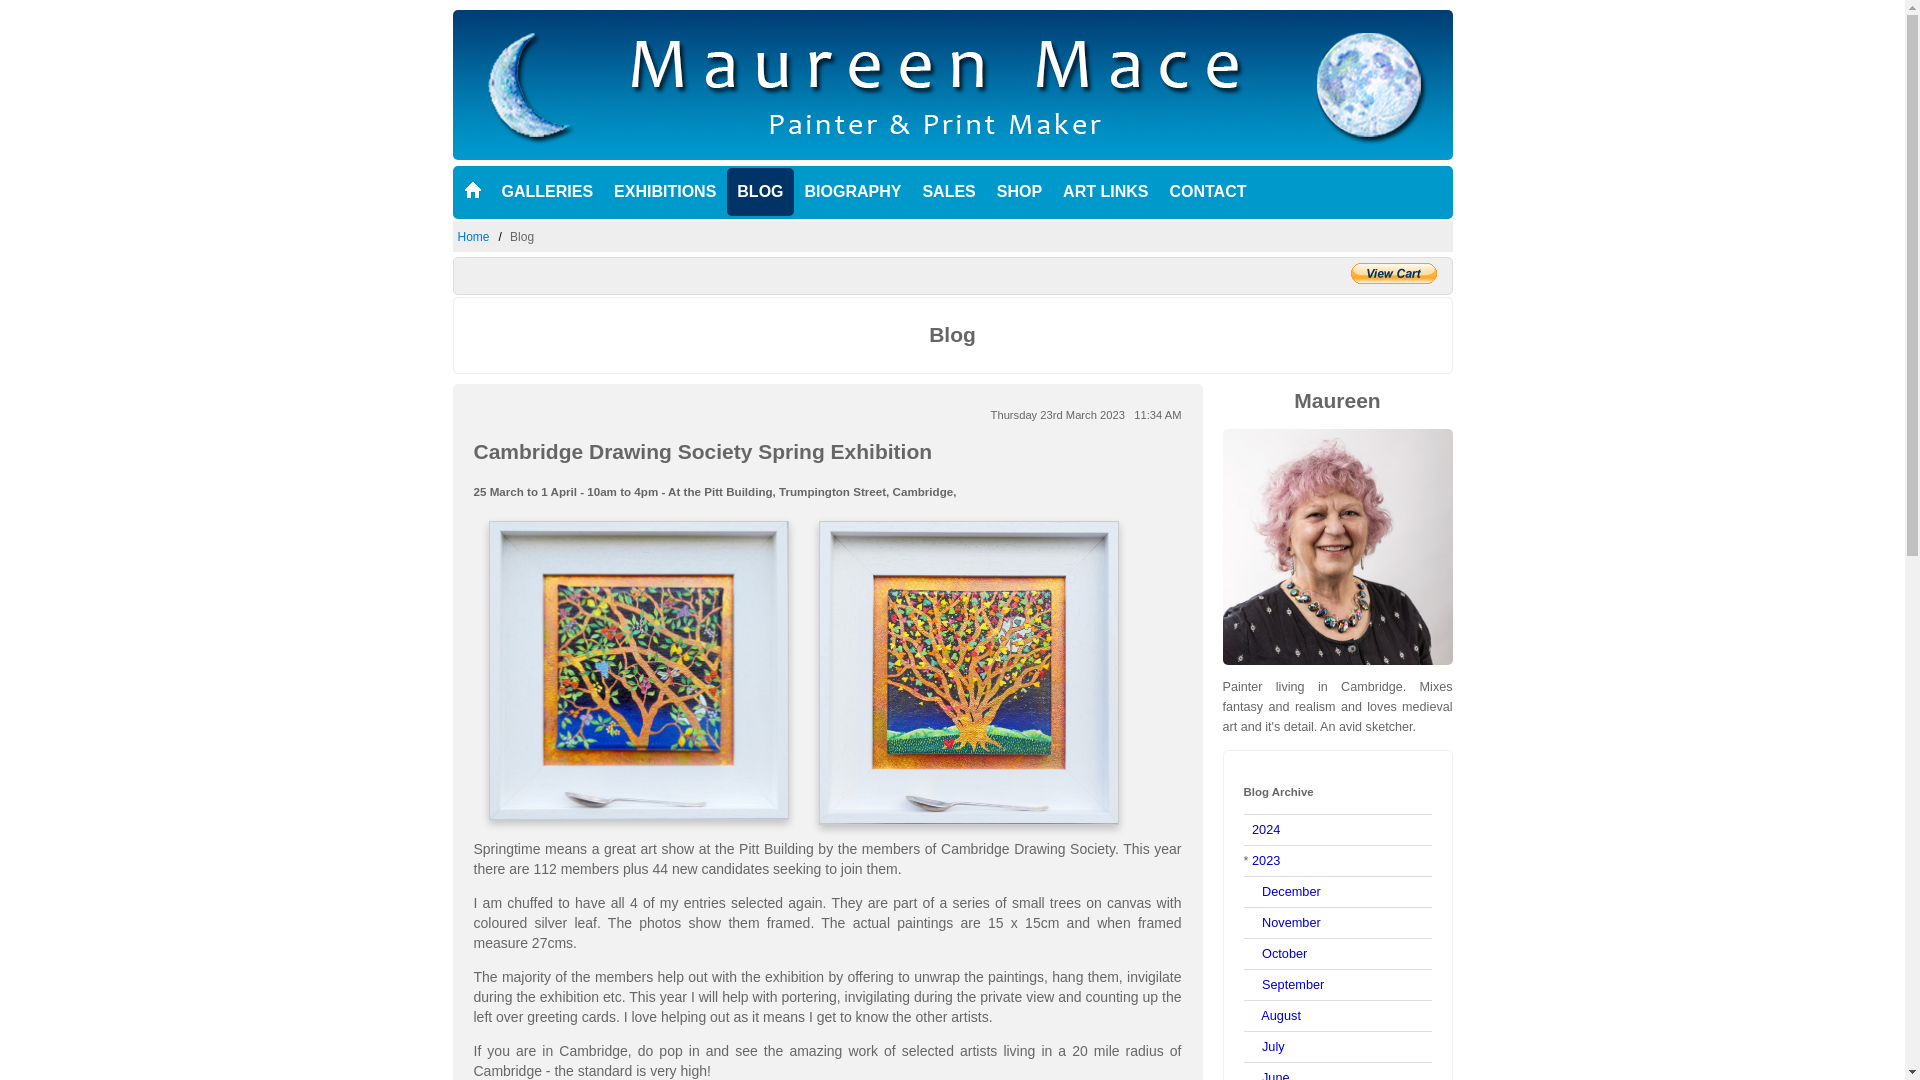 This screenshot has height=1080, width=1920. What do you see at coordinates (1290, 891) in the screenshot?
I see `December` at bounding box center [1290, 891].